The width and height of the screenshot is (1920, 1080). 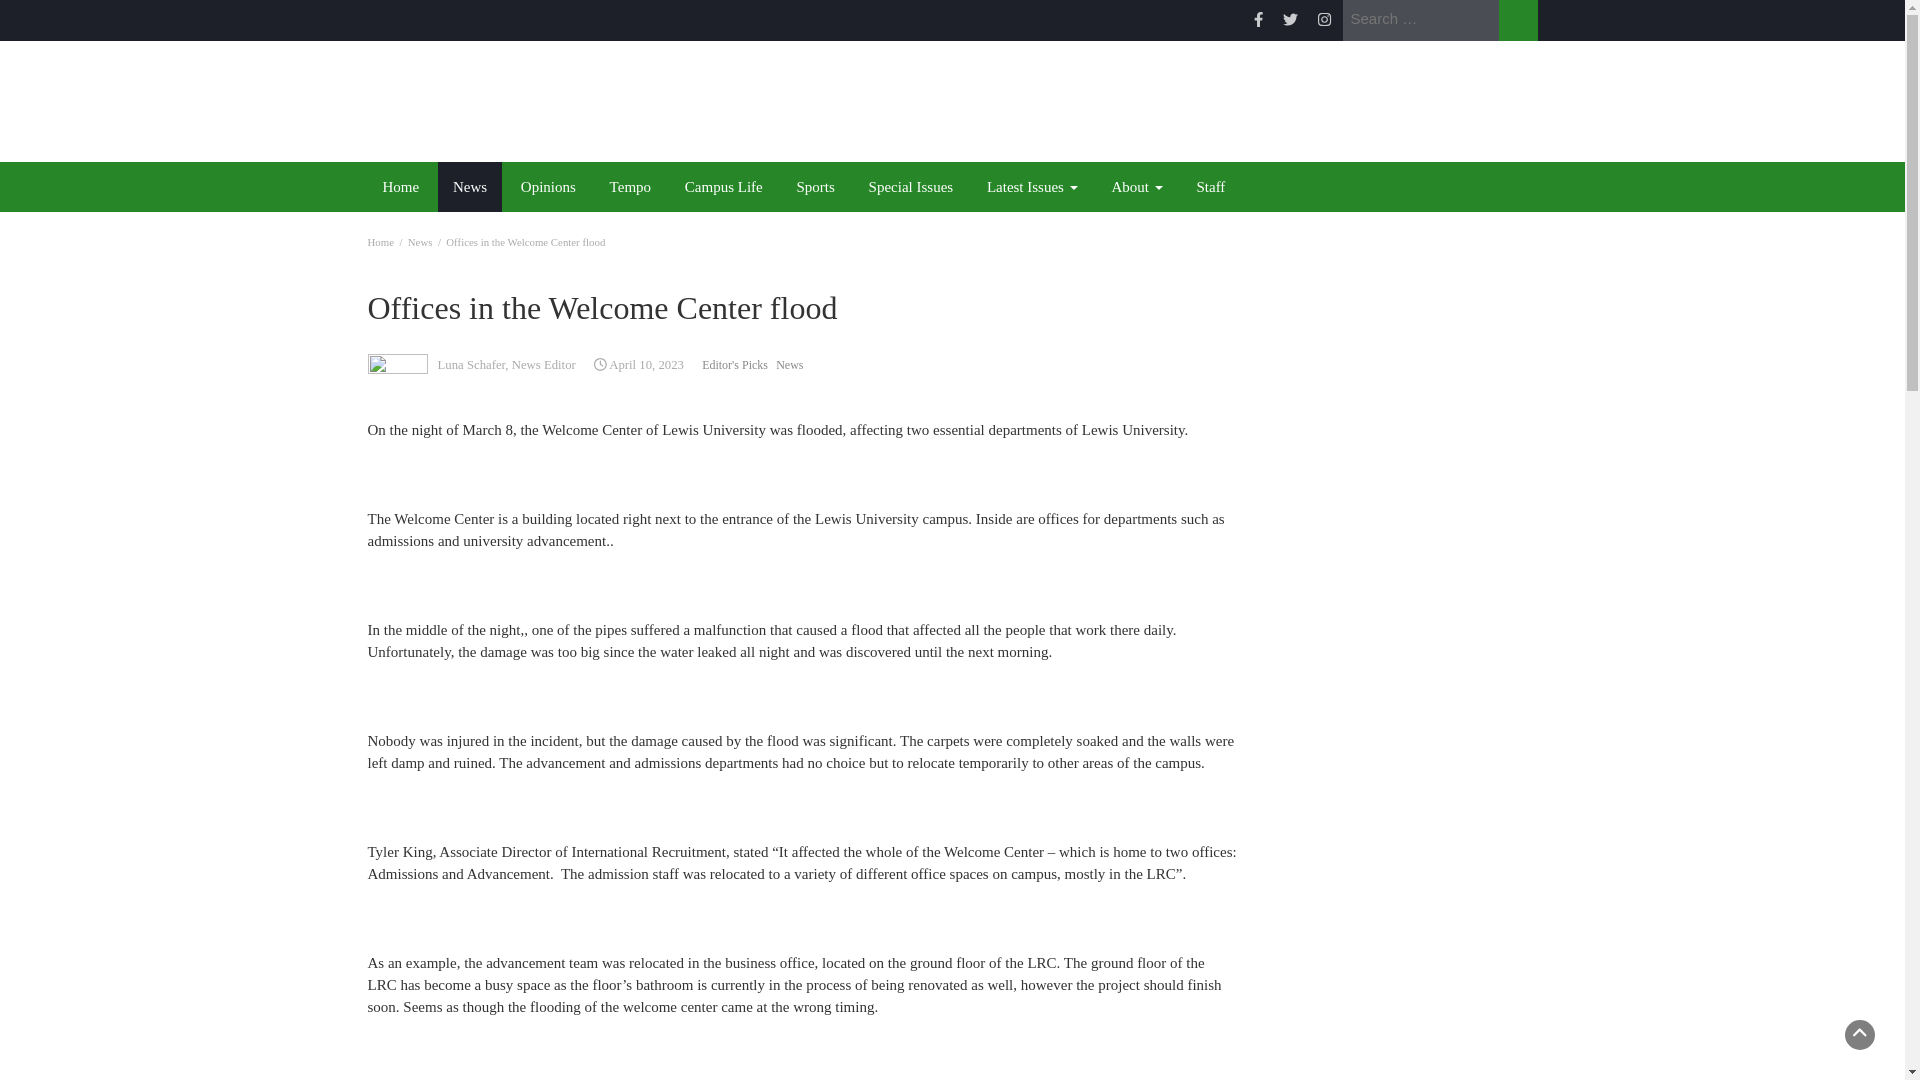 I want to click on News, so click(x=788, y=364).